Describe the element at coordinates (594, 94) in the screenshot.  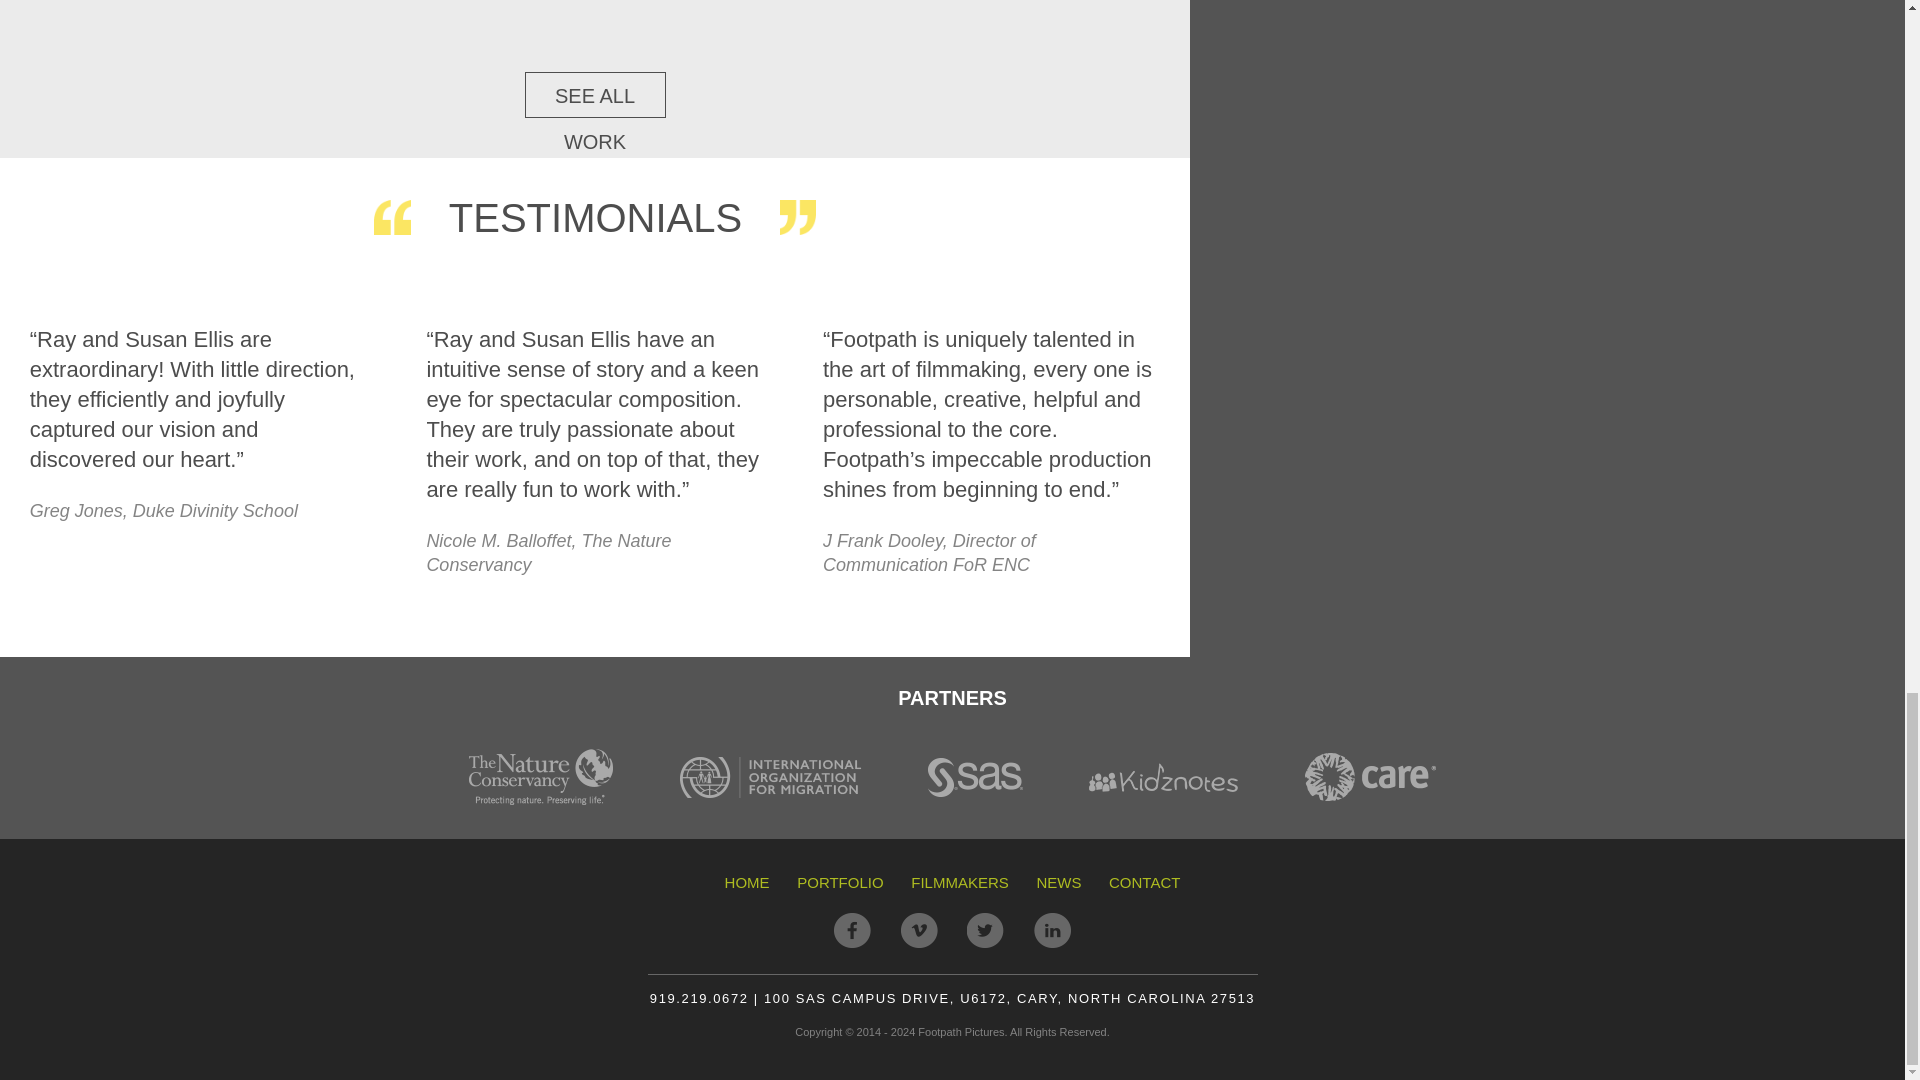
I see `SEE ALL WORK` at that location.